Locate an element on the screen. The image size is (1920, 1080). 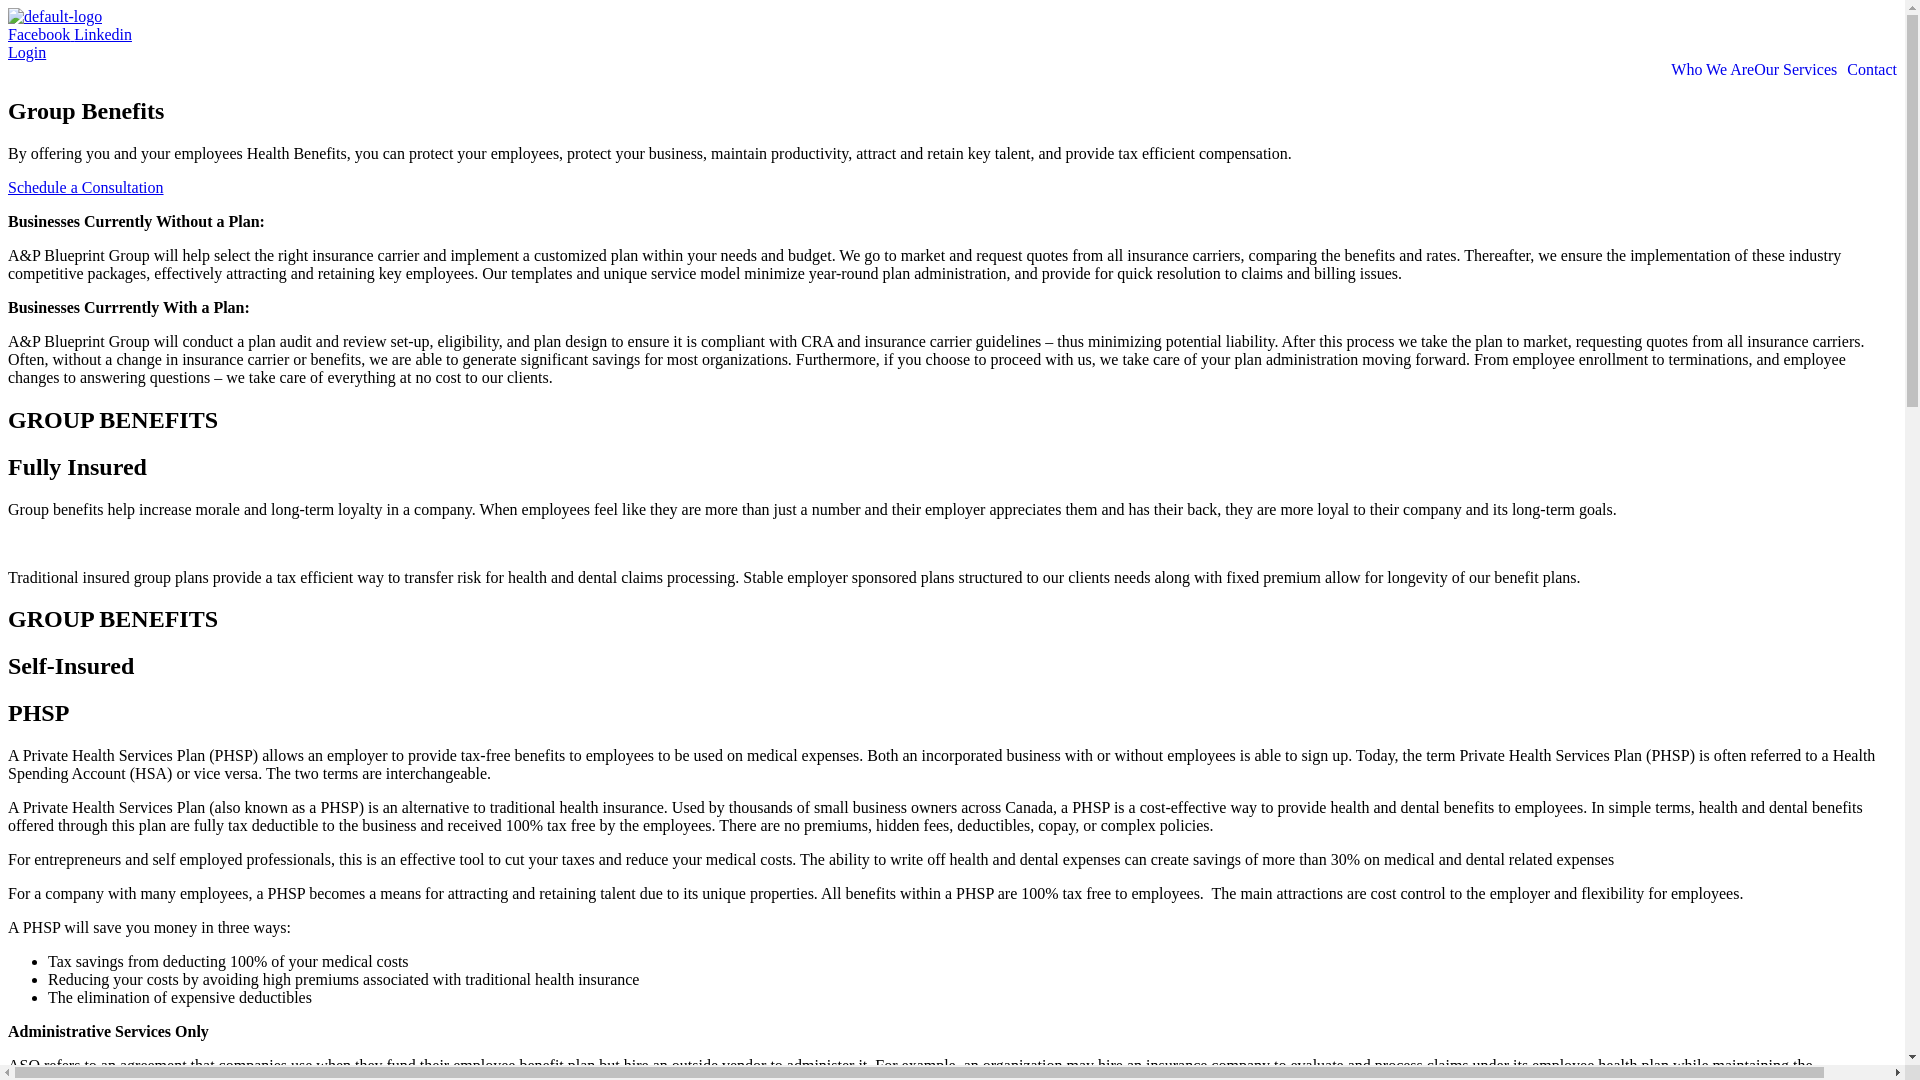
Who We Are is located at coordinates (1712, 69).